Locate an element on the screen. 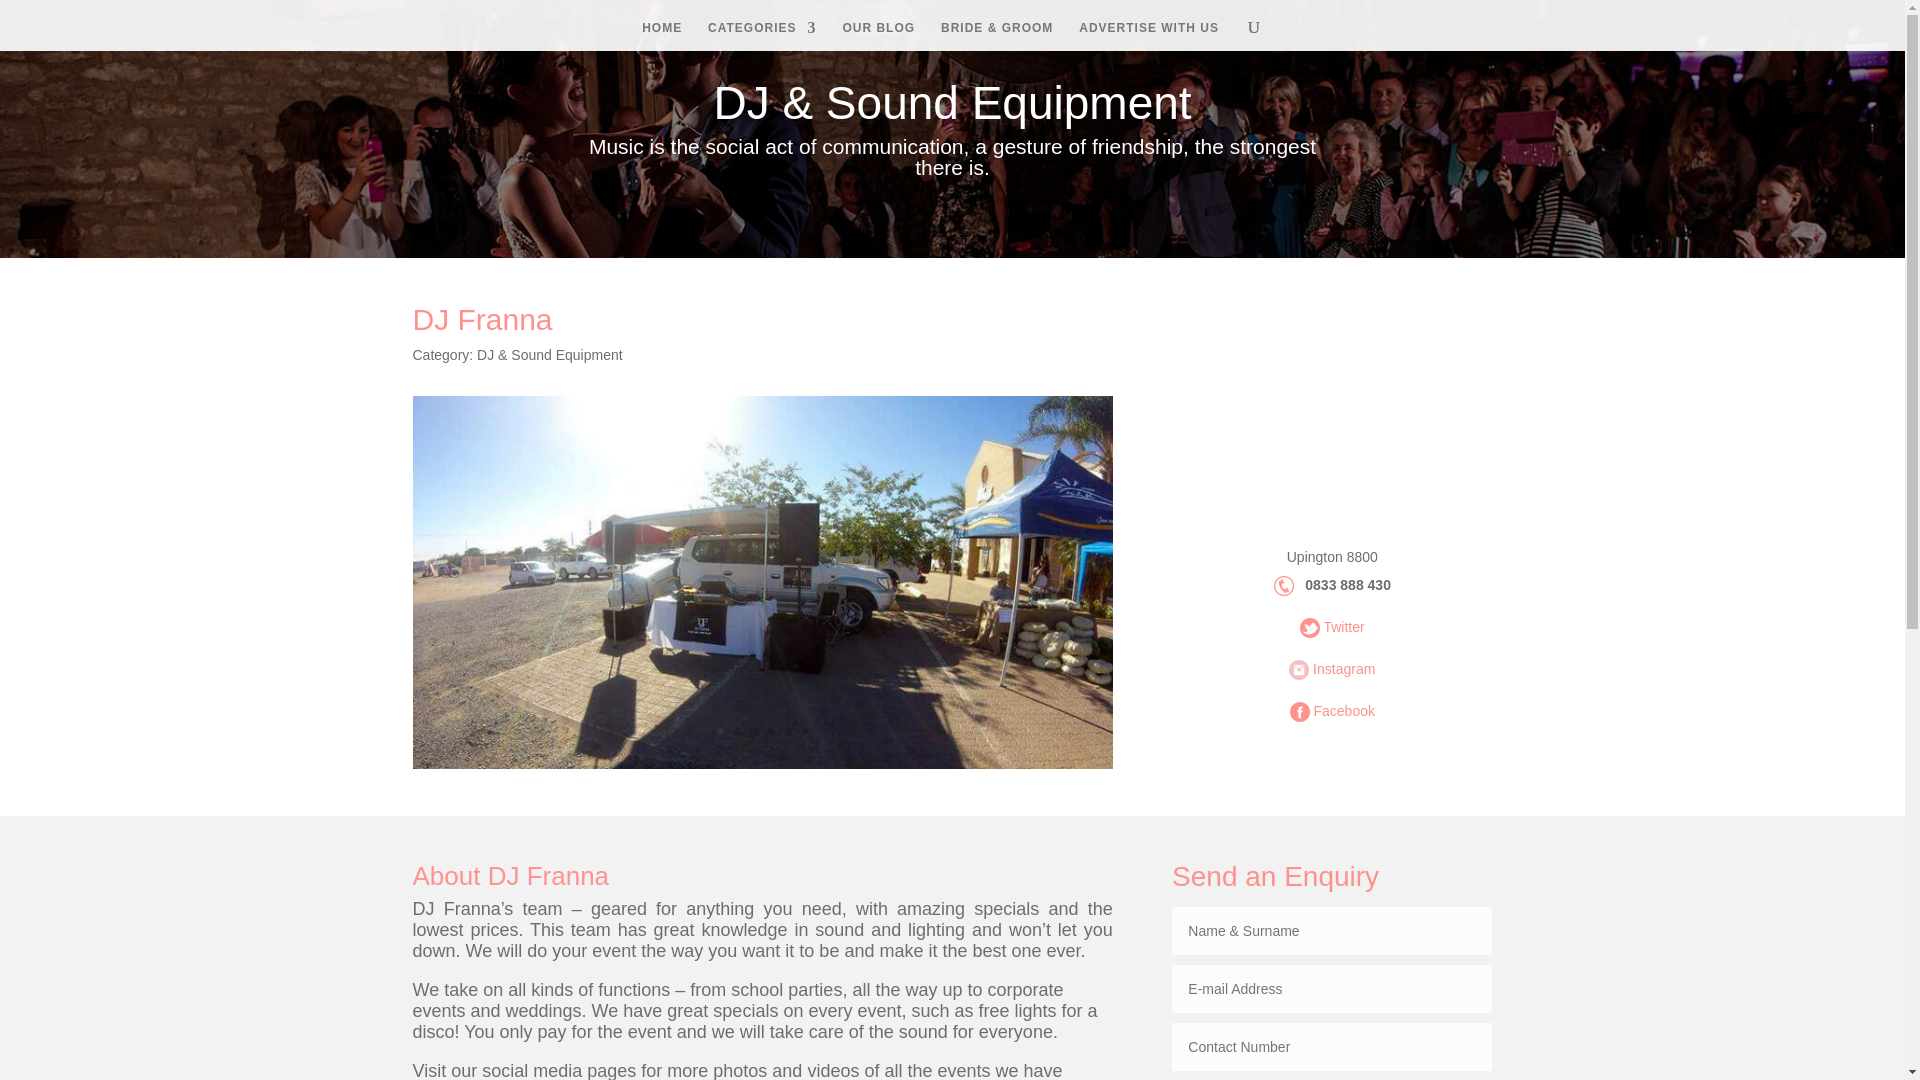 This screenshot has height=1080, width=1920. OUR BLOG is located at coordinates (878, 35).